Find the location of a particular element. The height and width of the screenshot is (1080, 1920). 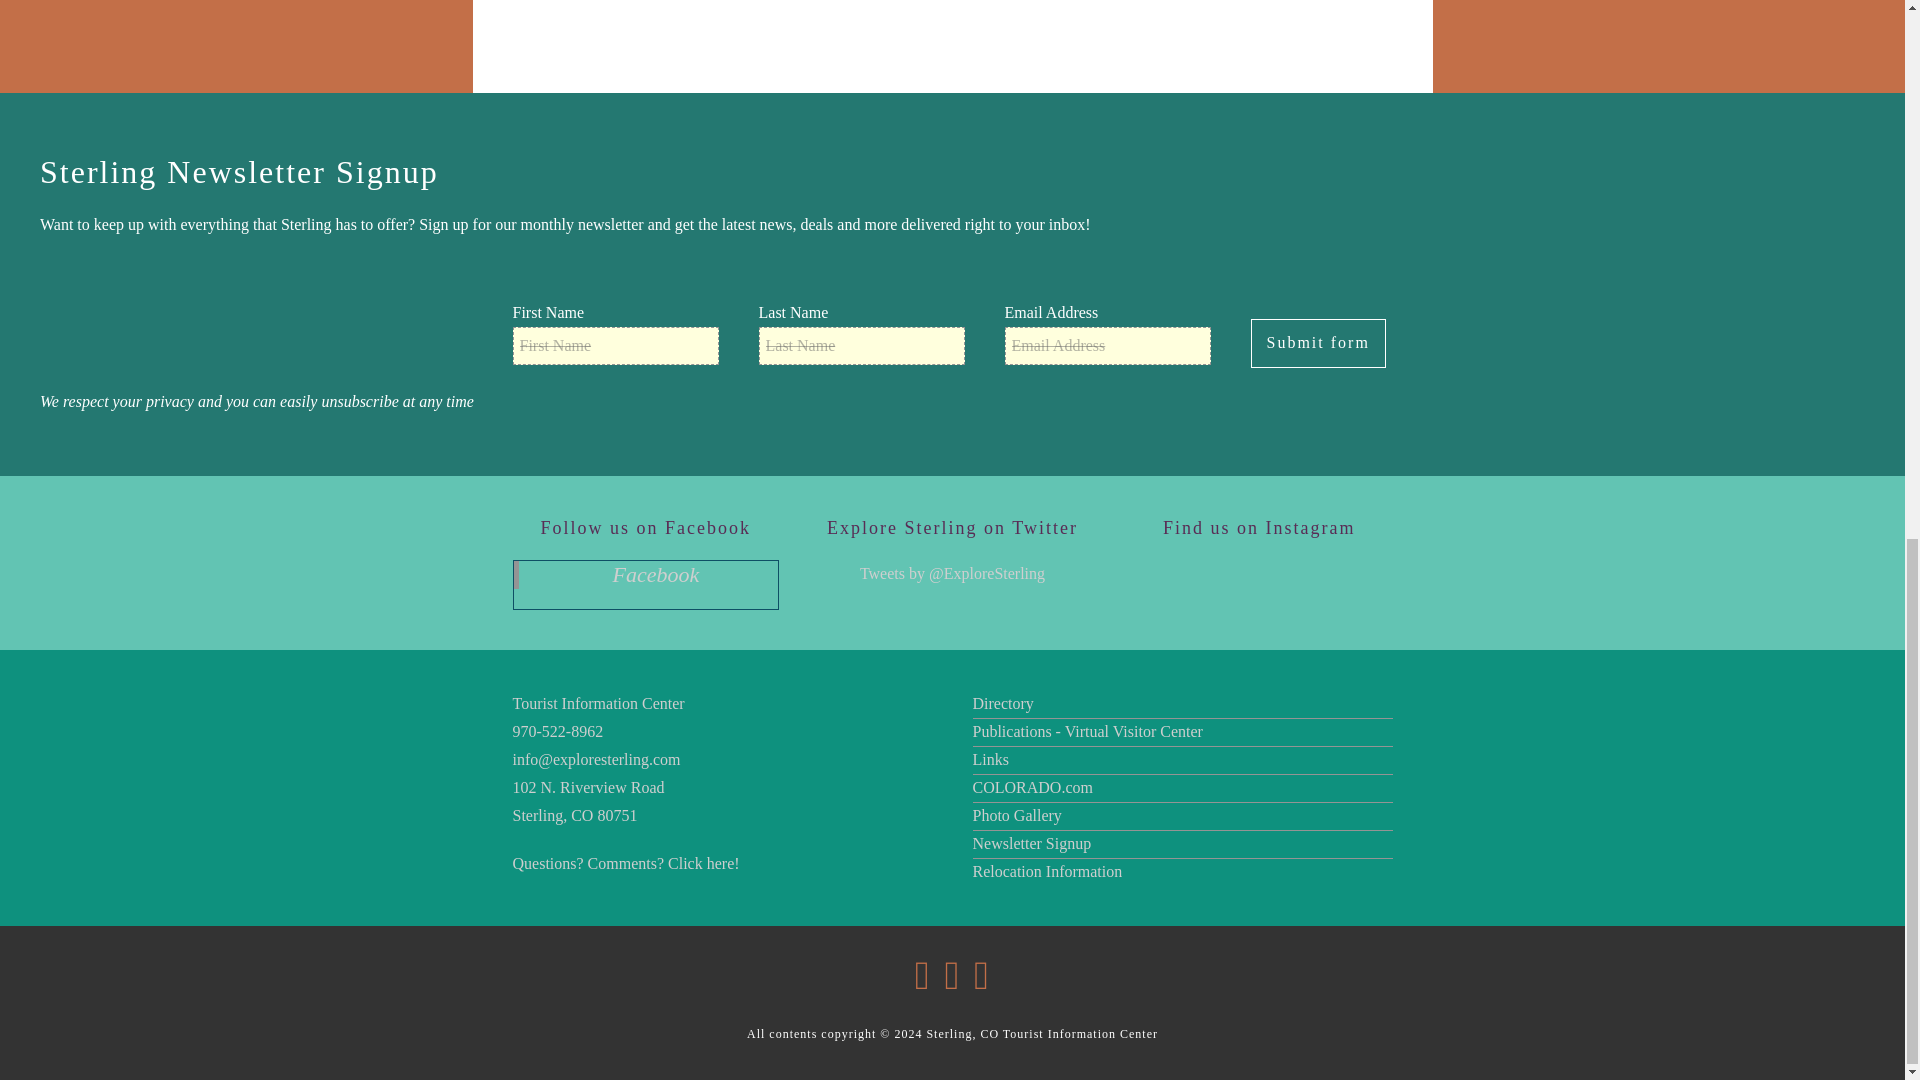

Facebook is located at coordinates (655, 574).